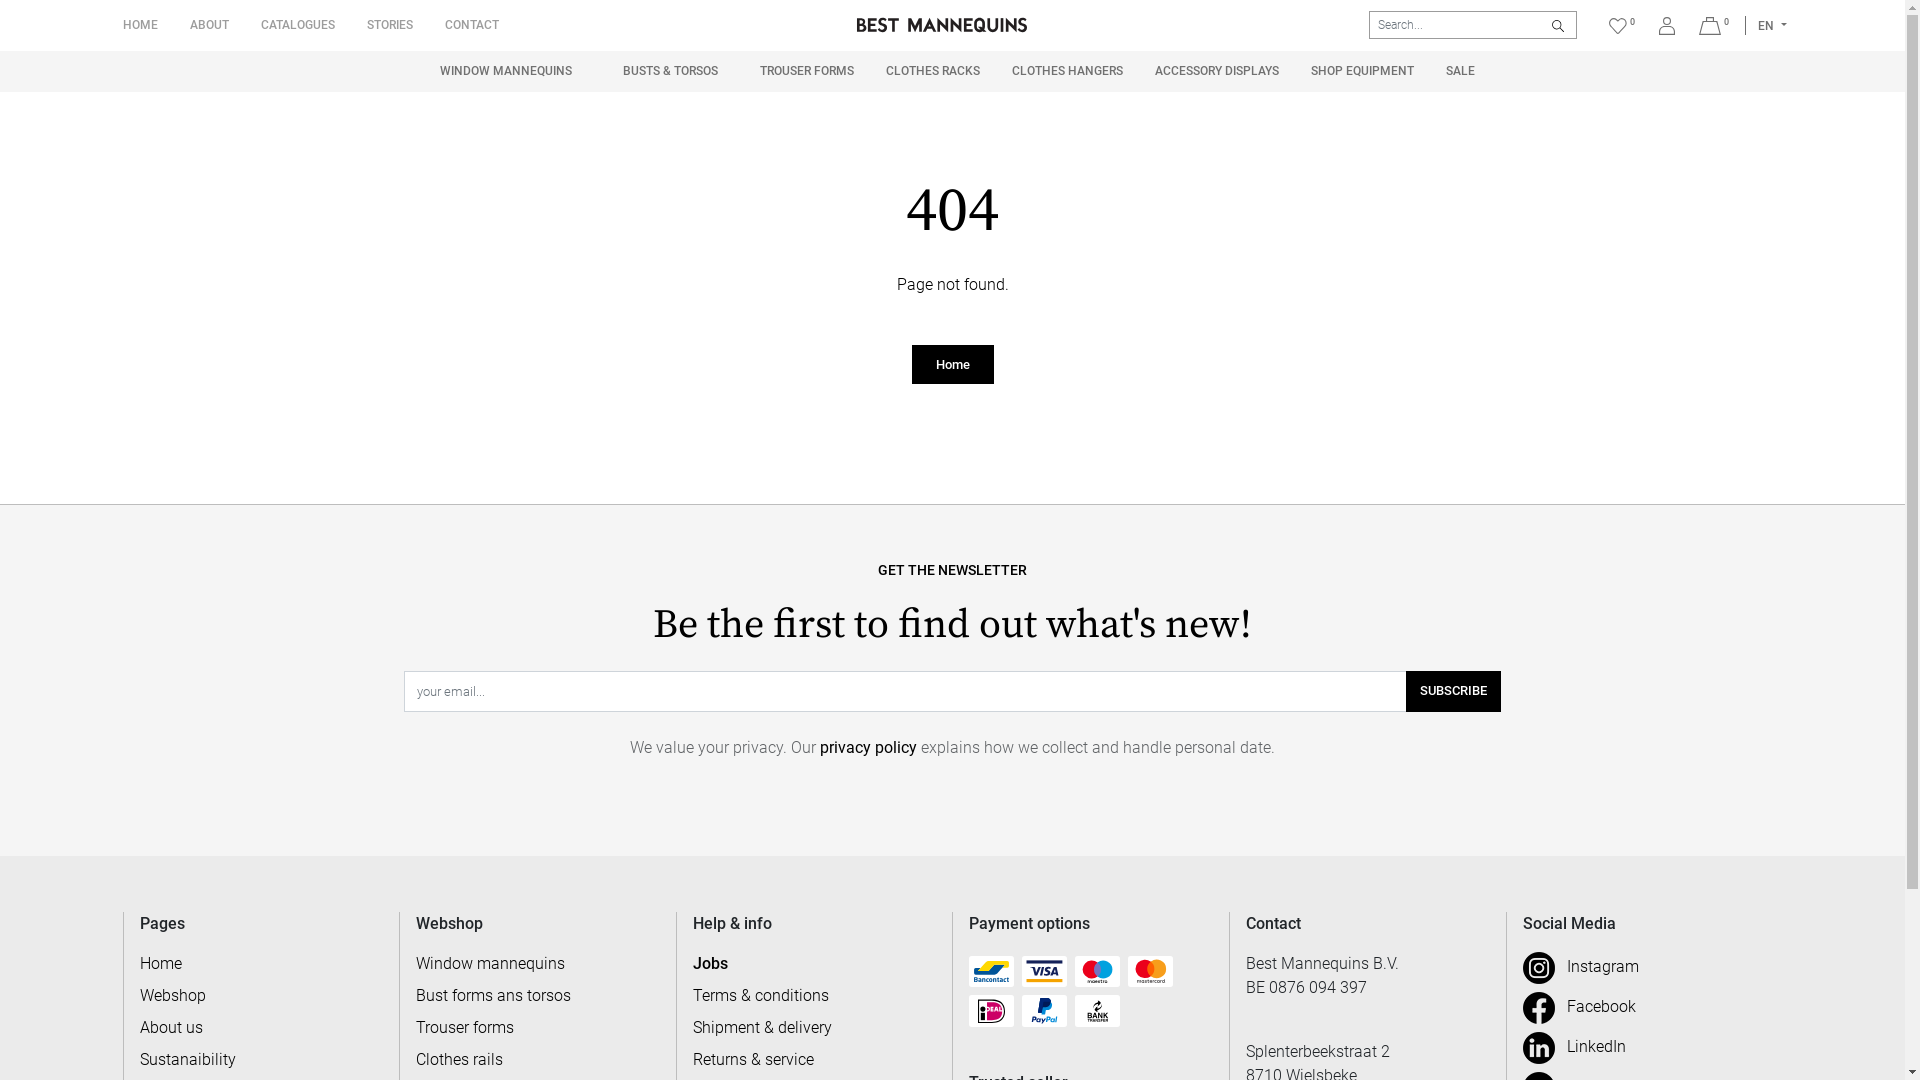  I want to click on    Instagram, so click(1581, 966).